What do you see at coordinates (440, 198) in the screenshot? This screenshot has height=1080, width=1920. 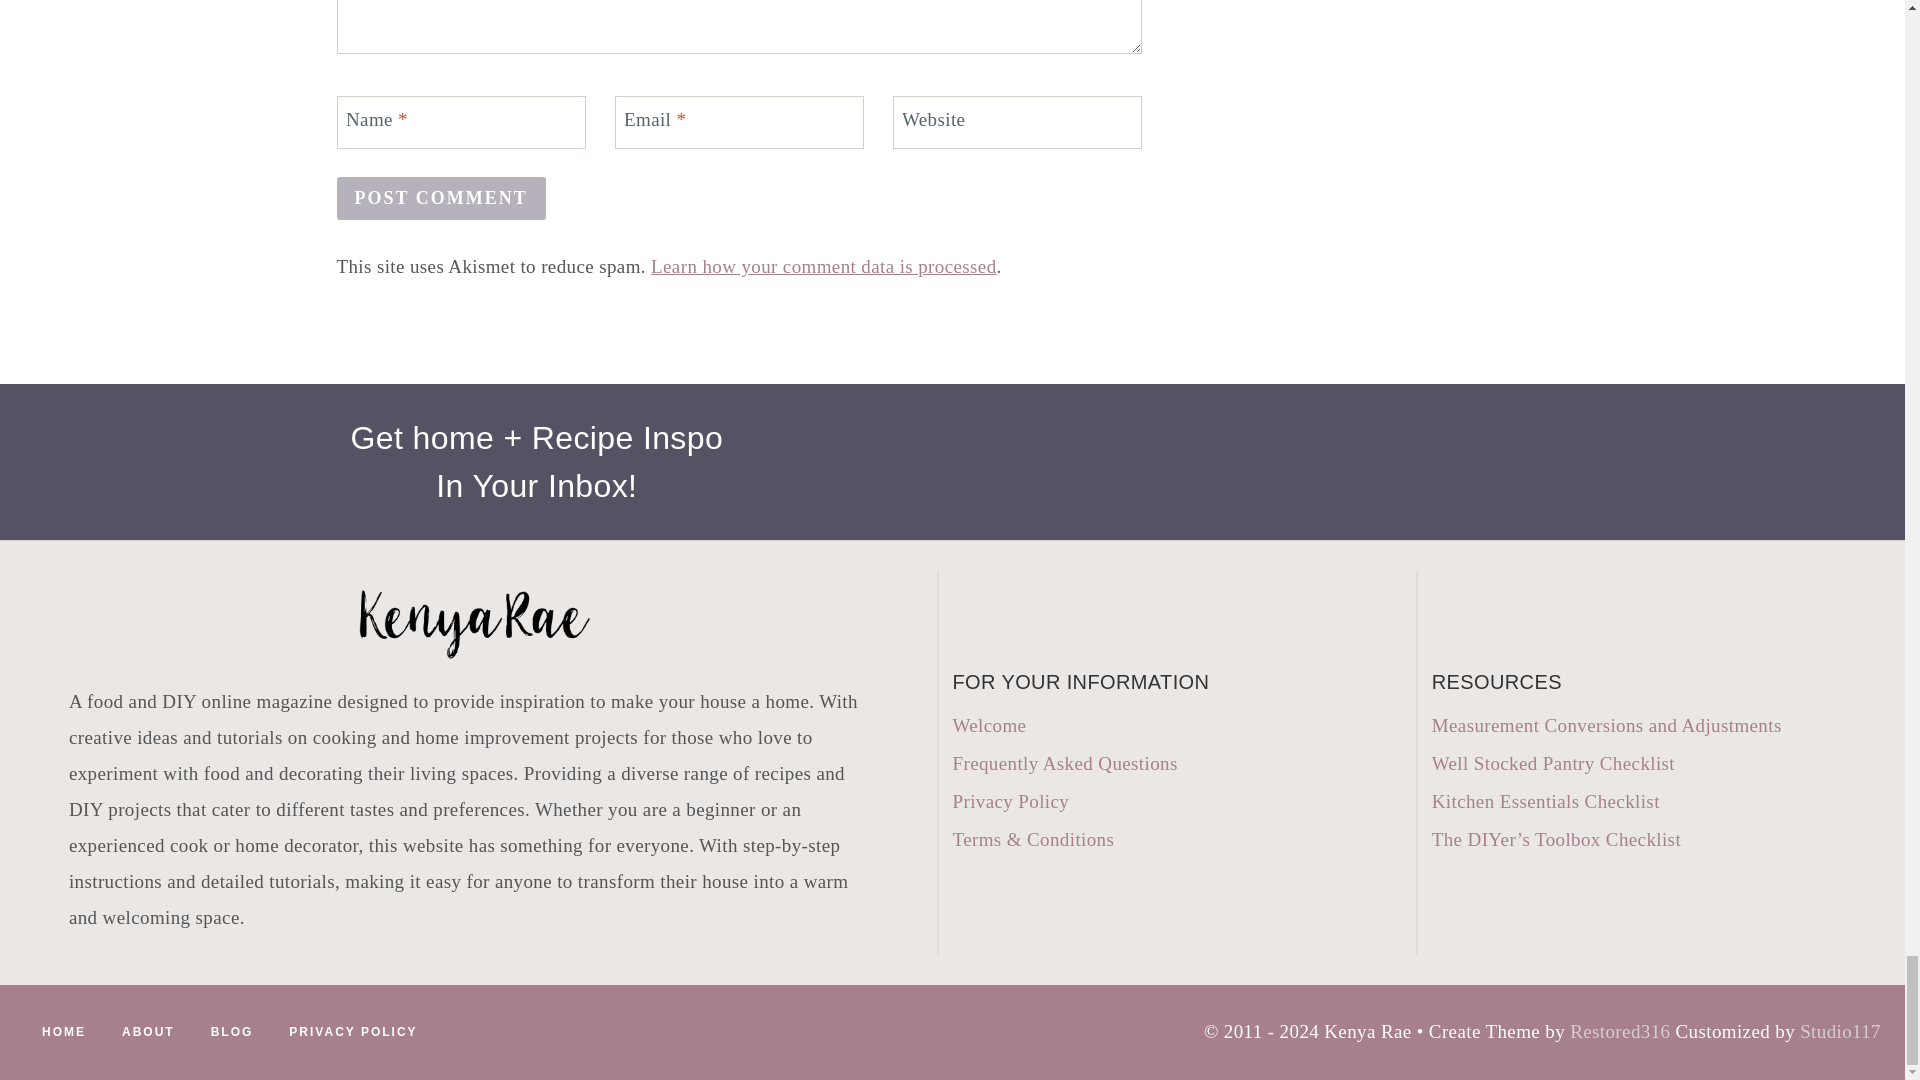 I see `Post Comment` at bounding box center [440, 198].